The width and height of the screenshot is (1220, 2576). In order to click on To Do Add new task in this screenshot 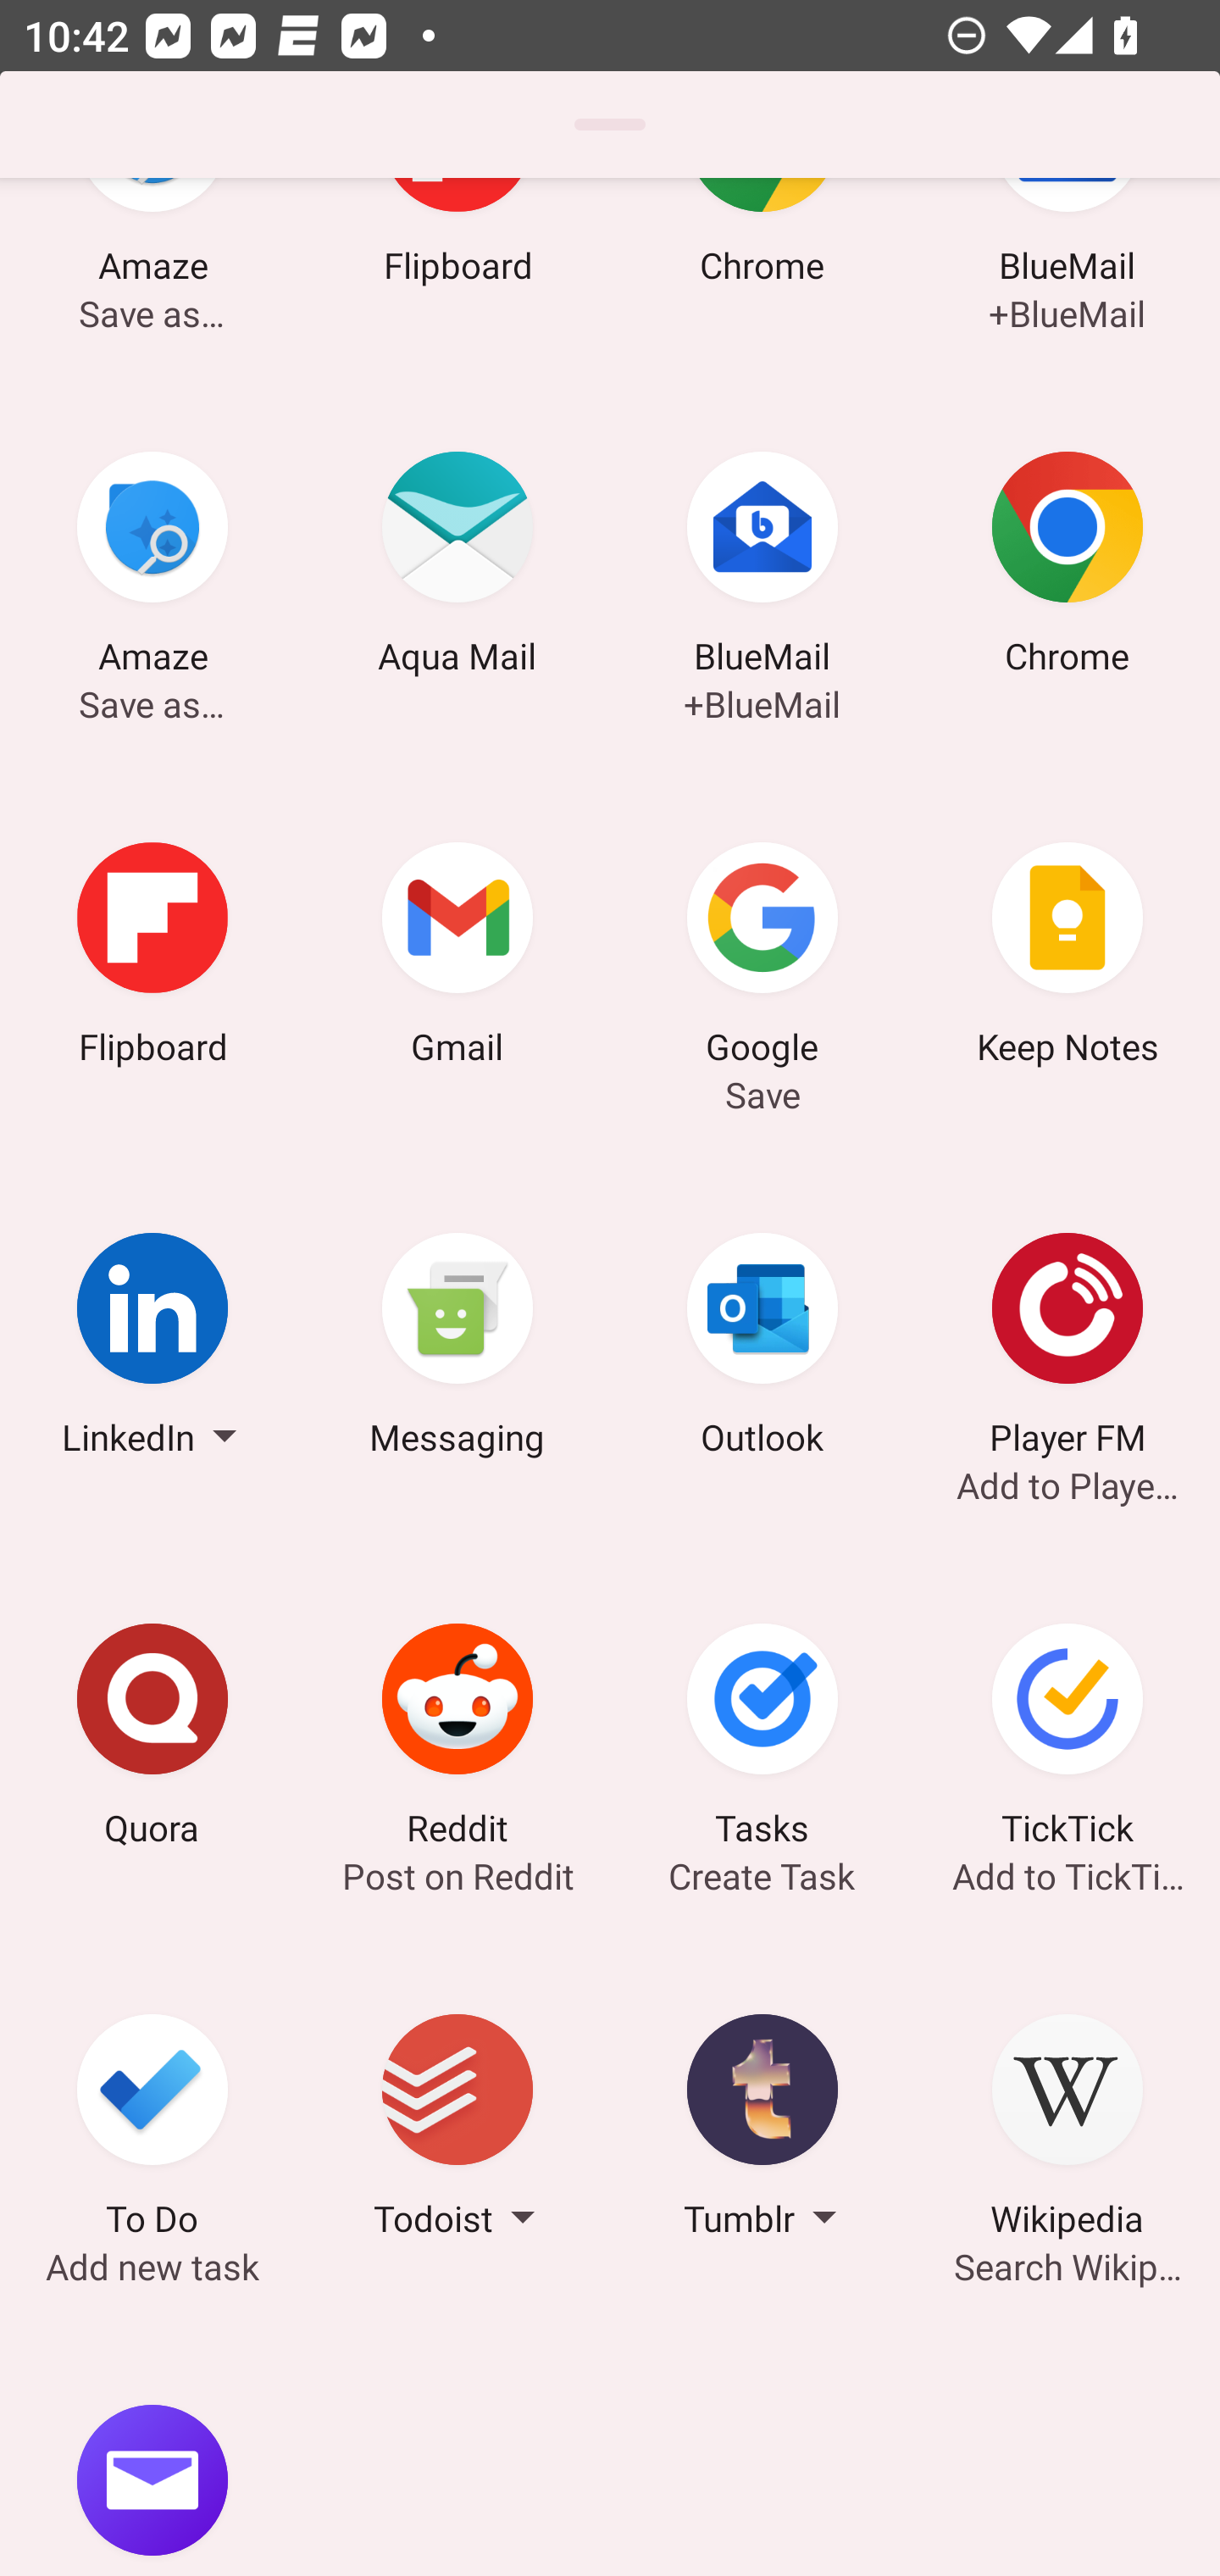, I will do `click(152, 2130)`.